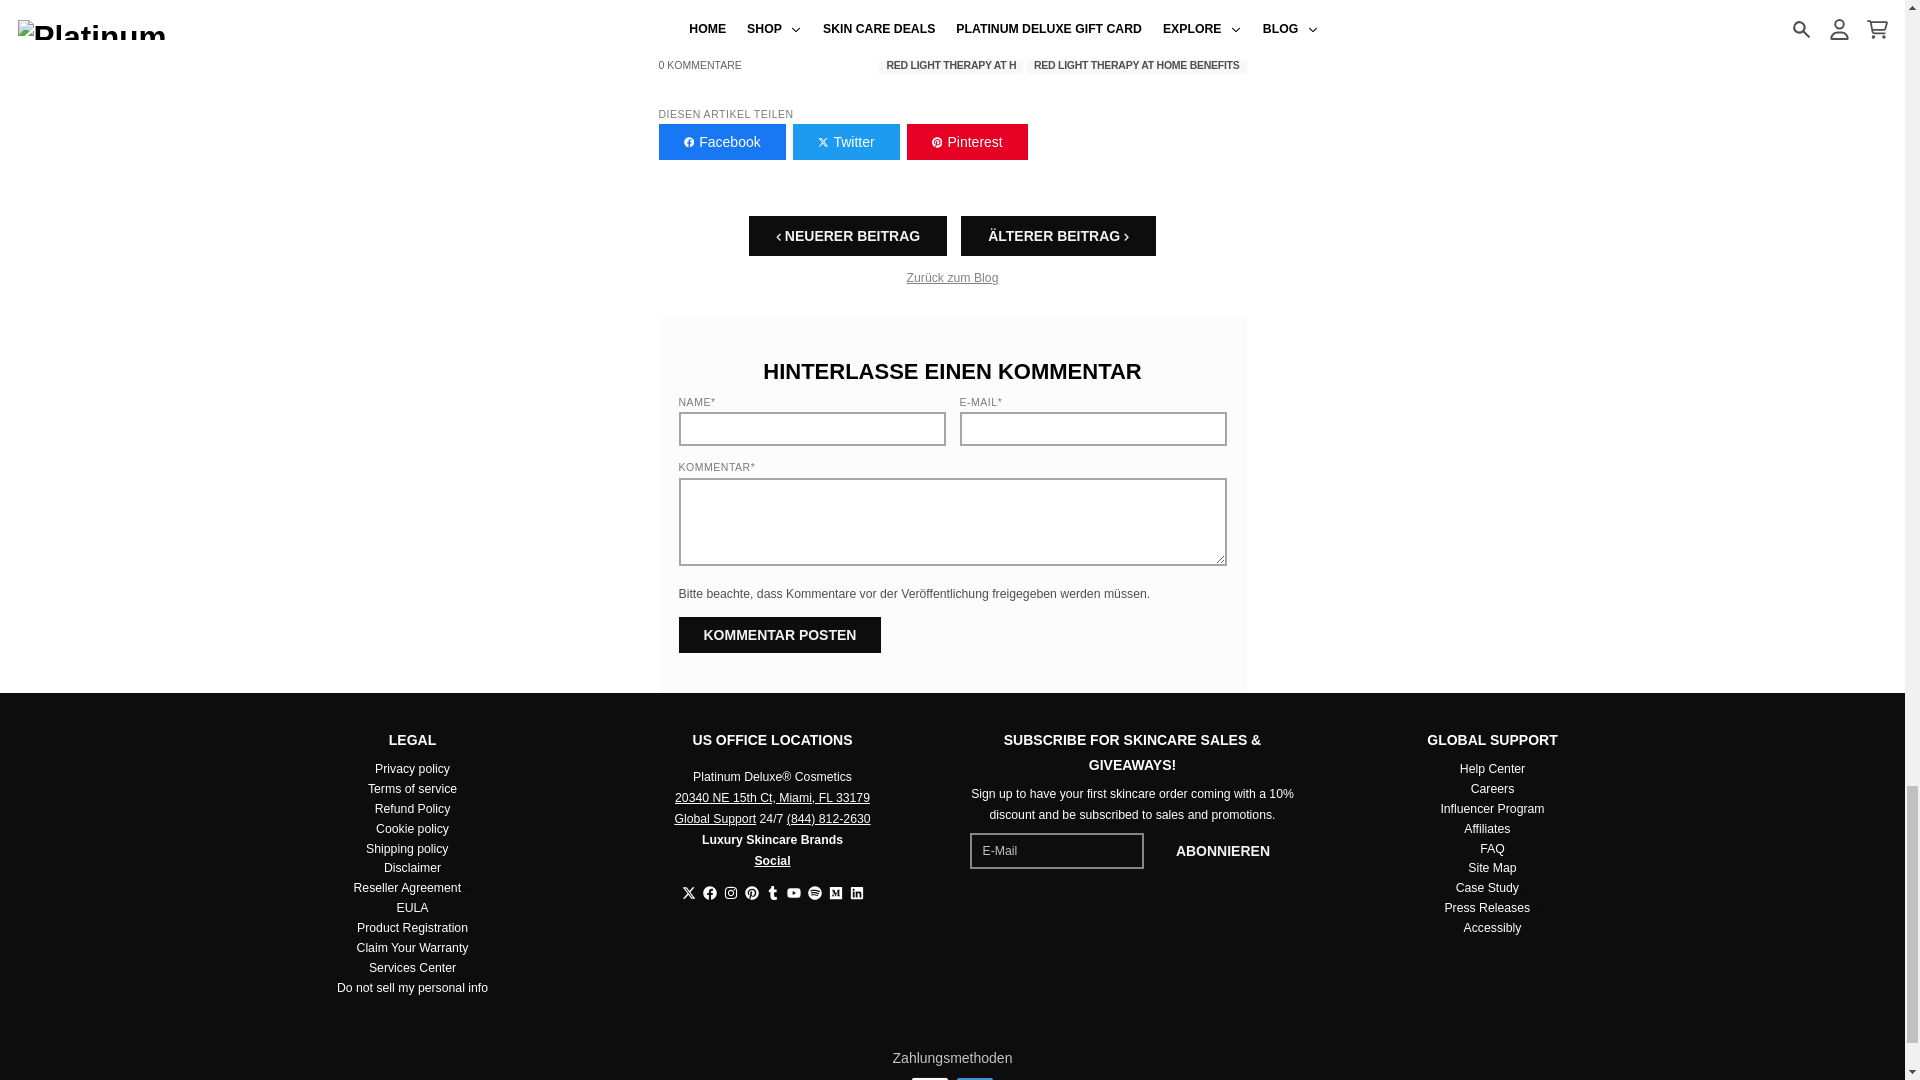 This screenshot has width=1920, height=1080. Describe the element at coordinates (709, 892) in the screenshot. I see `Facebook - Platinum Deluxe Cosmetics` at that location.